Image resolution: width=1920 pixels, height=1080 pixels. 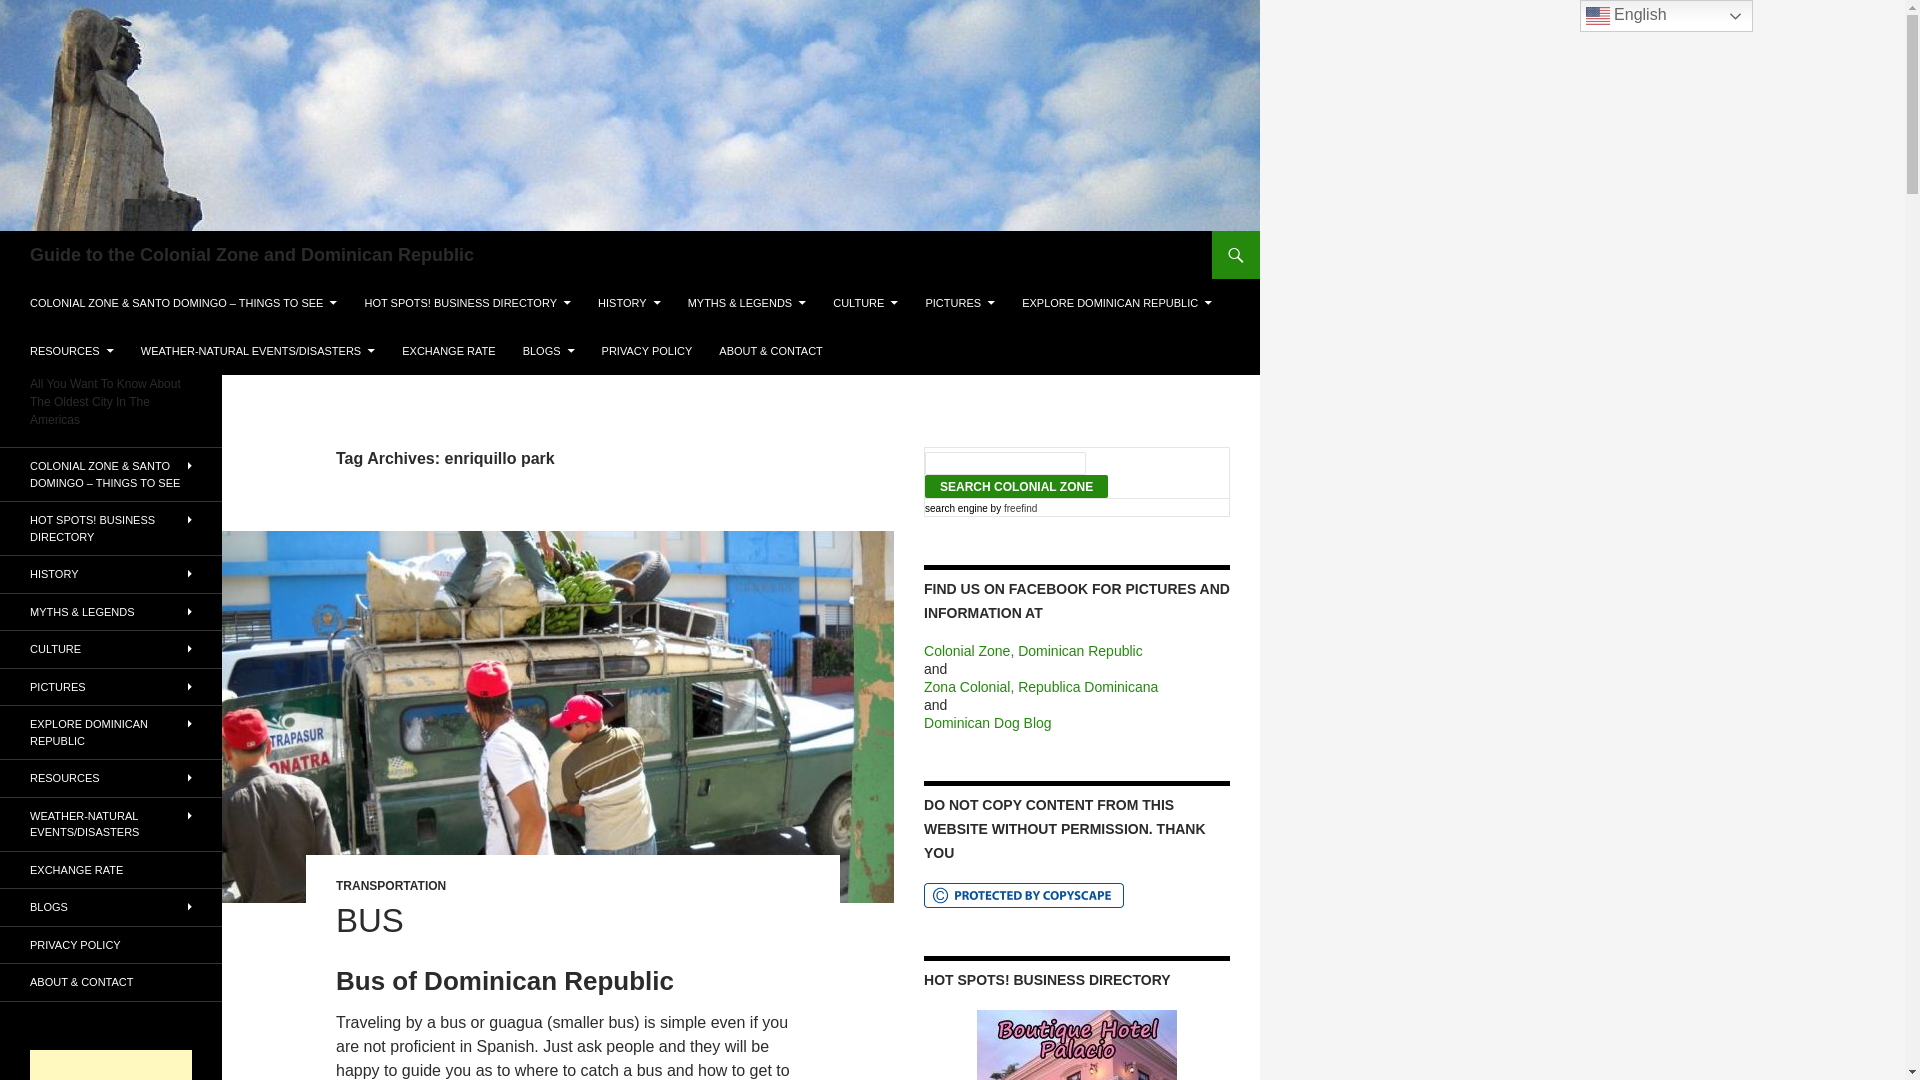 I want to click on Protected by Copyscape - Do not copy content from this page., so click(x=1023, y=896).